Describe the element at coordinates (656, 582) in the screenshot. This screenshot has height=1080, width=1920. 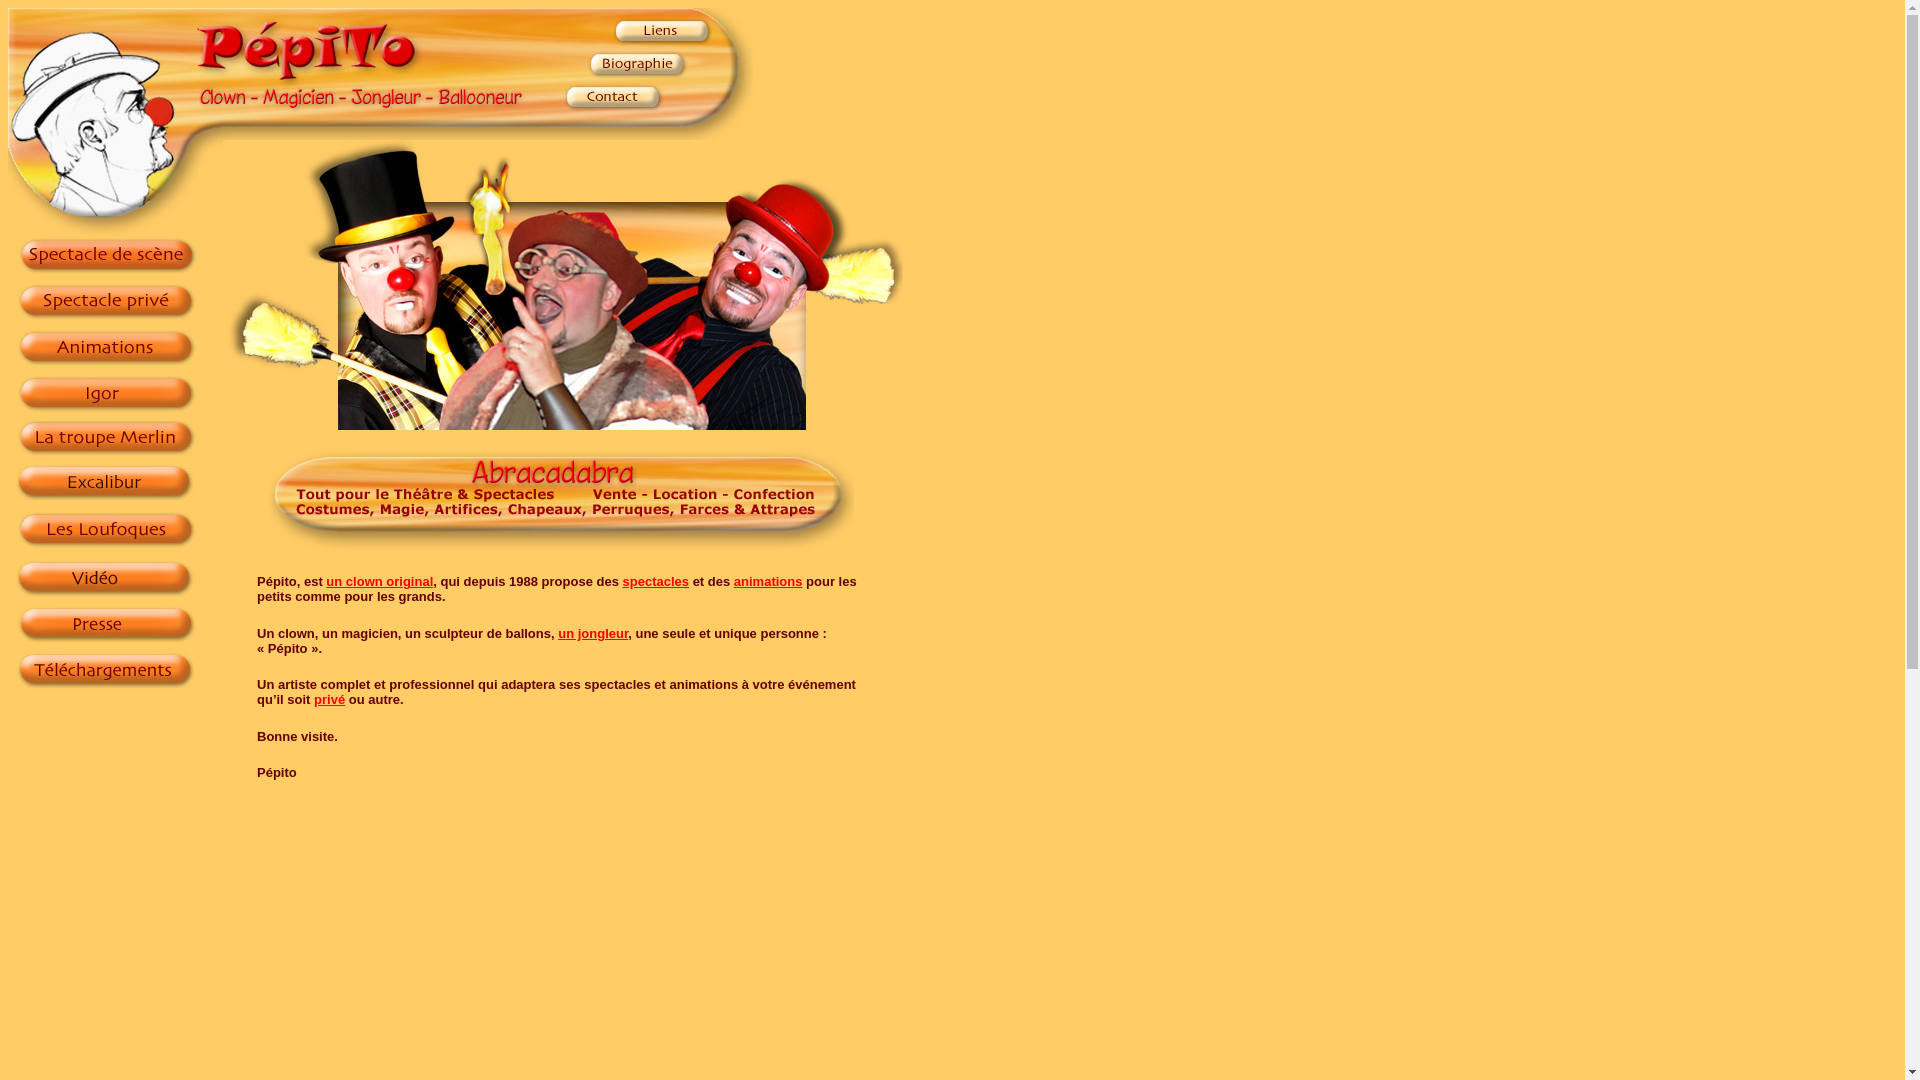
I see `spectacles` at that location.